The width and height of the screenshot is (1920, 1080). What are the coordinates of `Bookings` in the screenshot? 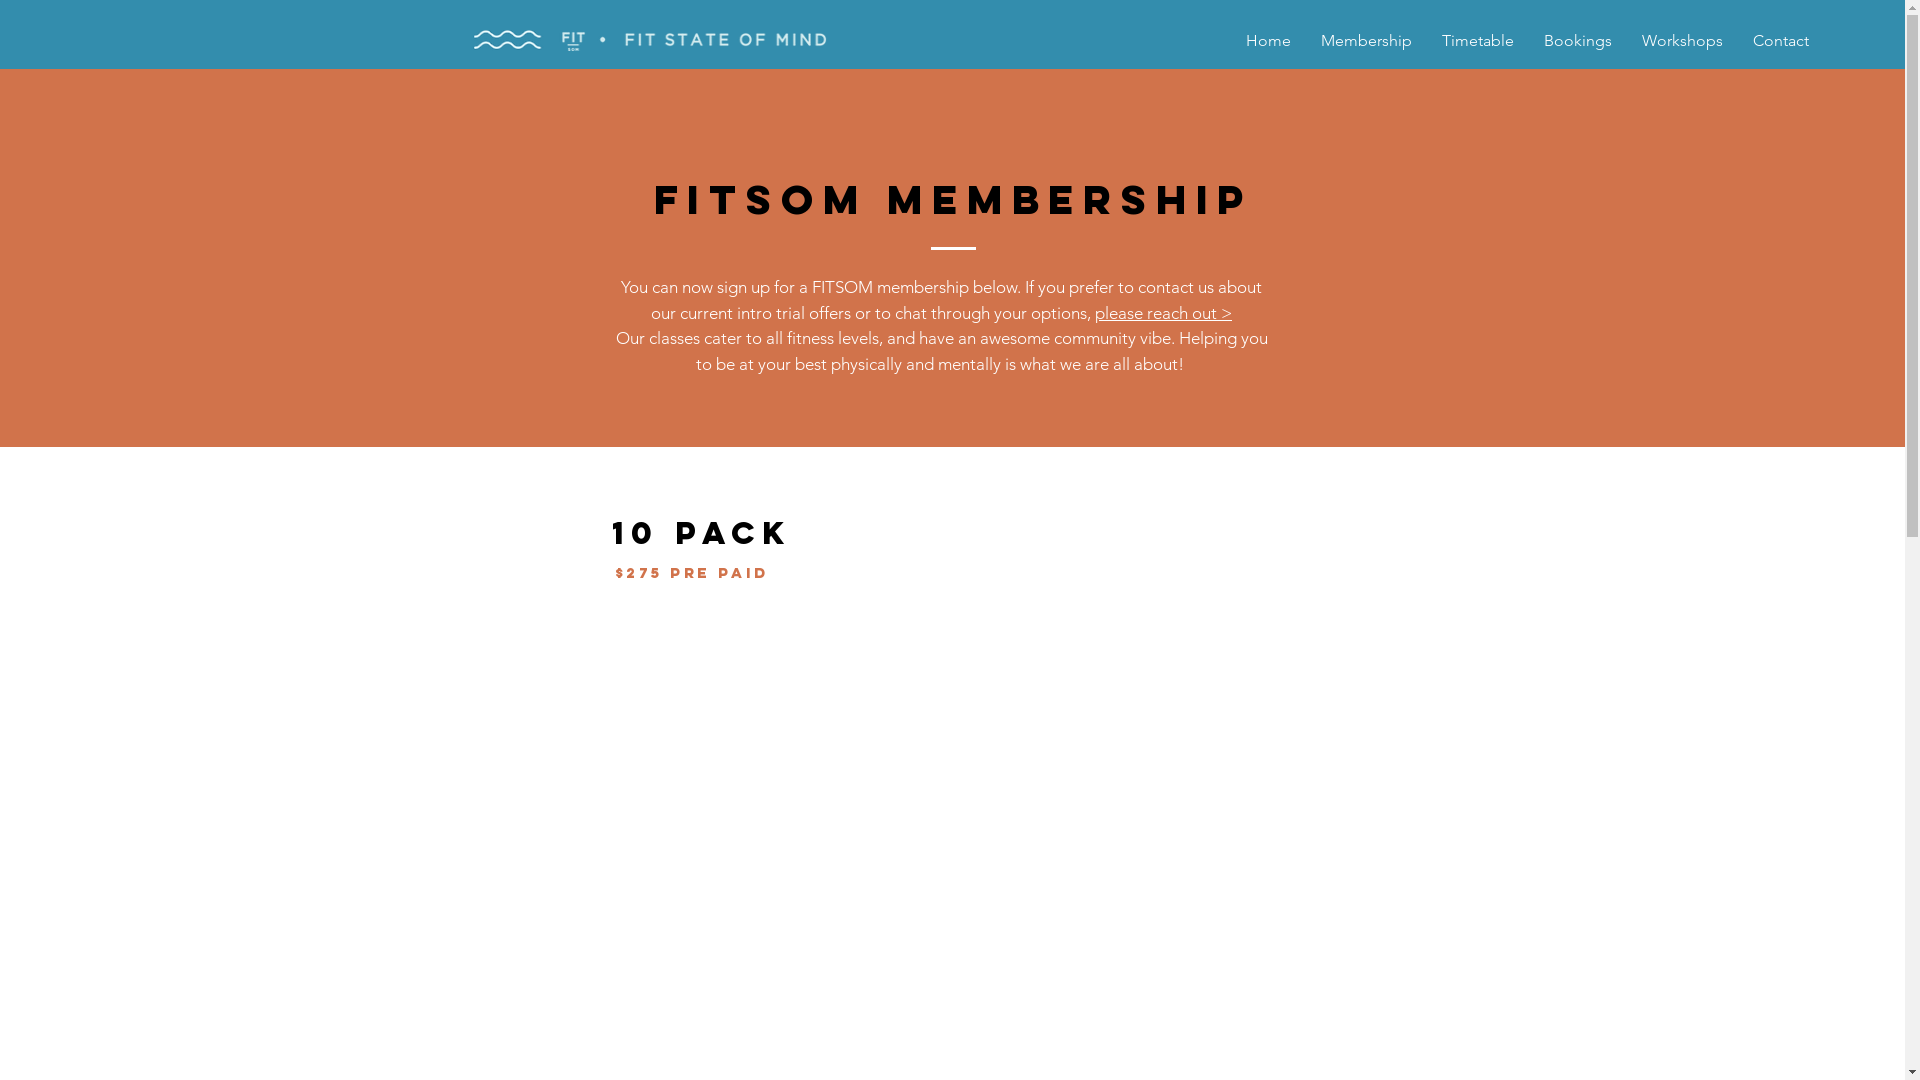 It's located at (1578, 40).